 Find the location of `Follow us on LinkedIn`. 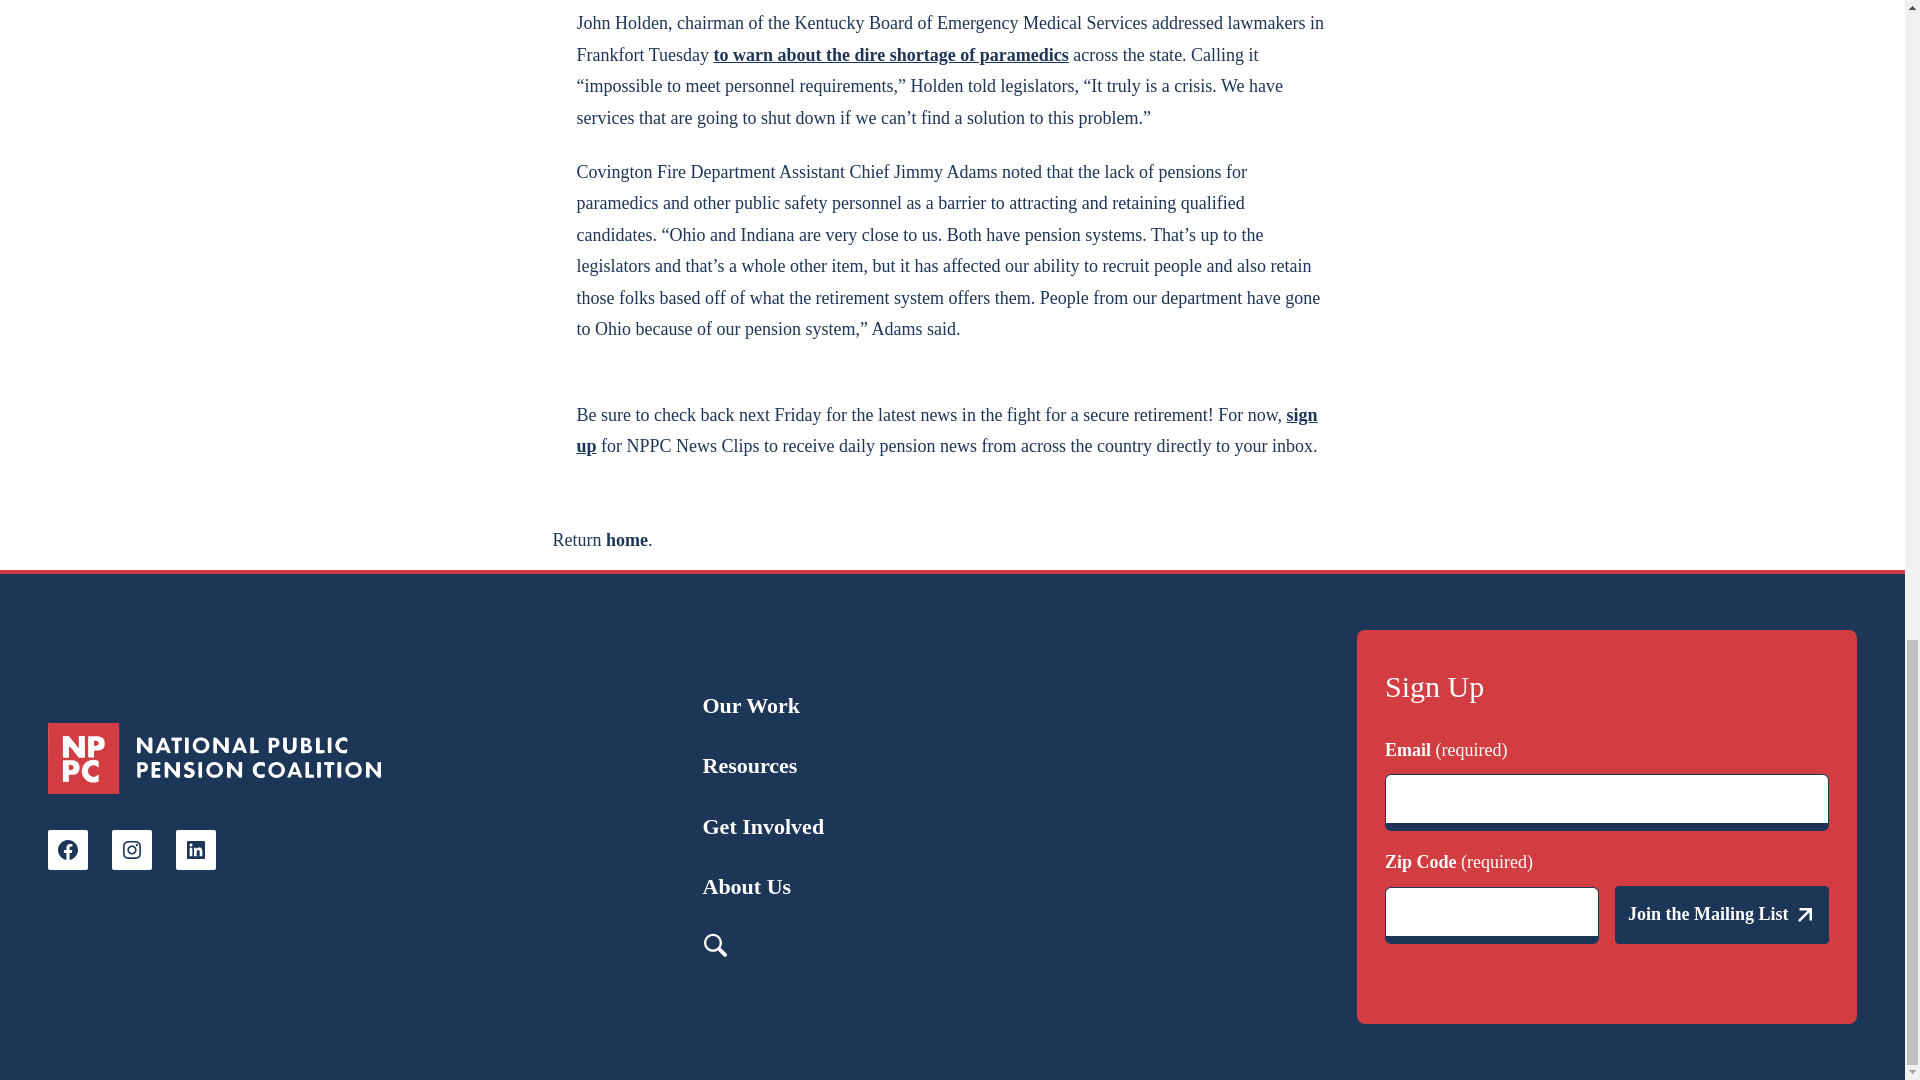

Follow us on LinkedIn is located at coordinates (196, 850).